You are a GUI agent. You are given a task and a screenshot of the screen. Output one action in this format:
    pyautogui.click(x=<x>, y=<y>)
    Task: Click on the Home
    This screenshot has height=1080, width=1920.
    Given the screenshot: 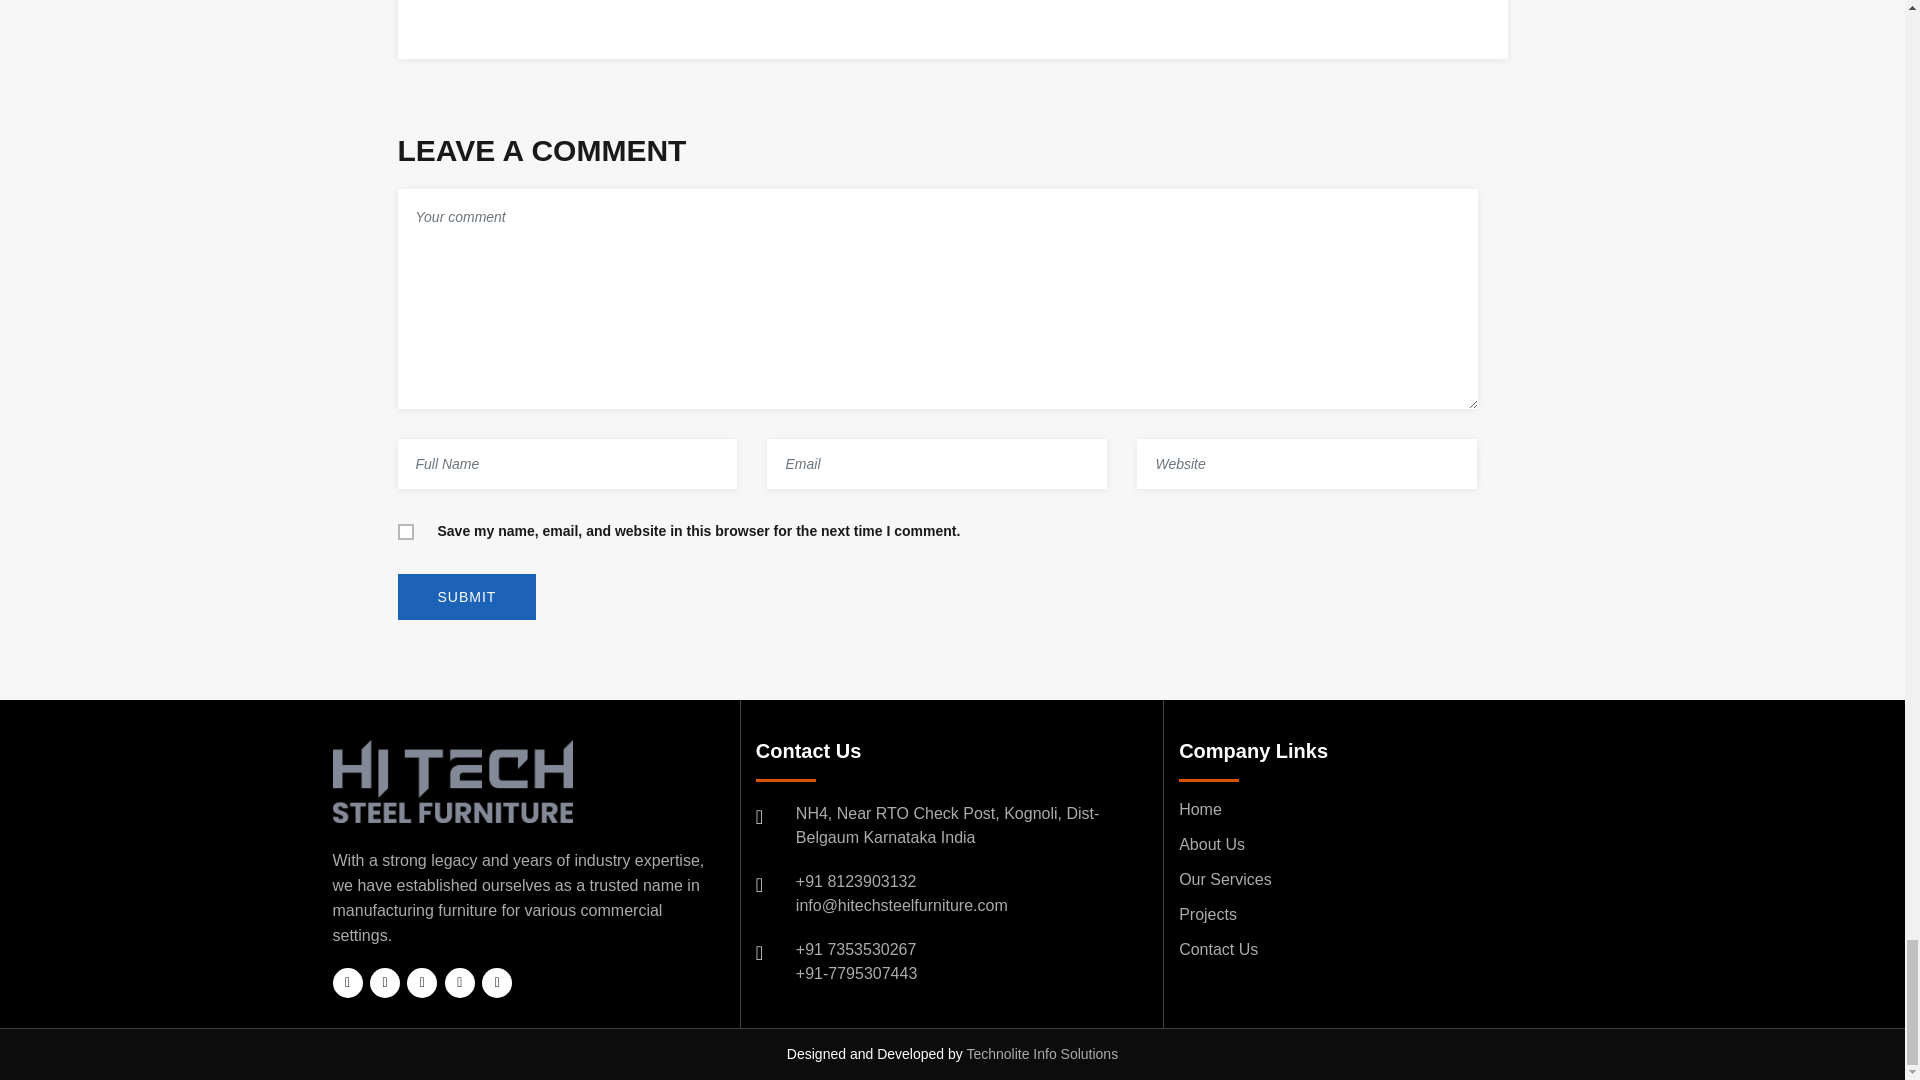 What is the action you would take?
    pyautogui.click(x=1200, y=809)
    